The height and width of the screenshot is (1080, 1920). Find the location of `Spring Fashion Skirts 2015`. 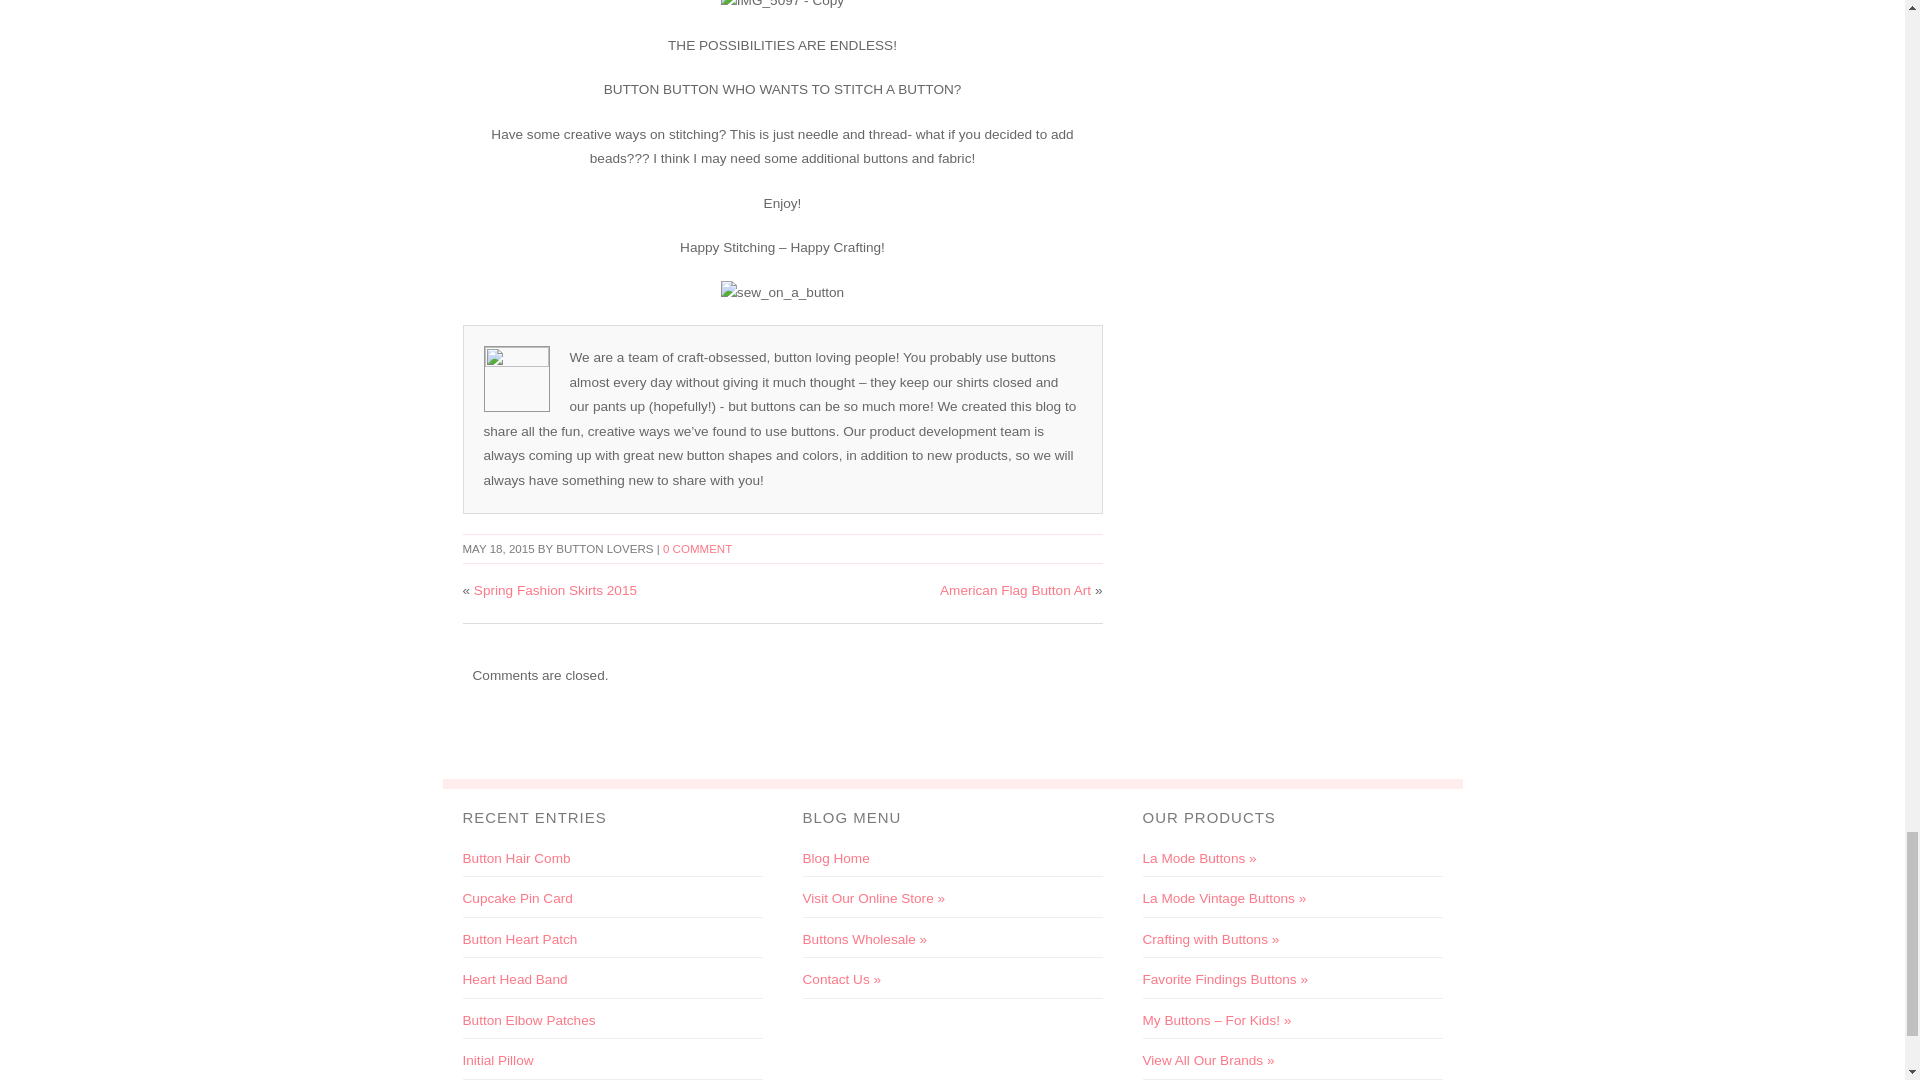

Spring Fashion Skirts 2015 is located at coordinates (556, 590).